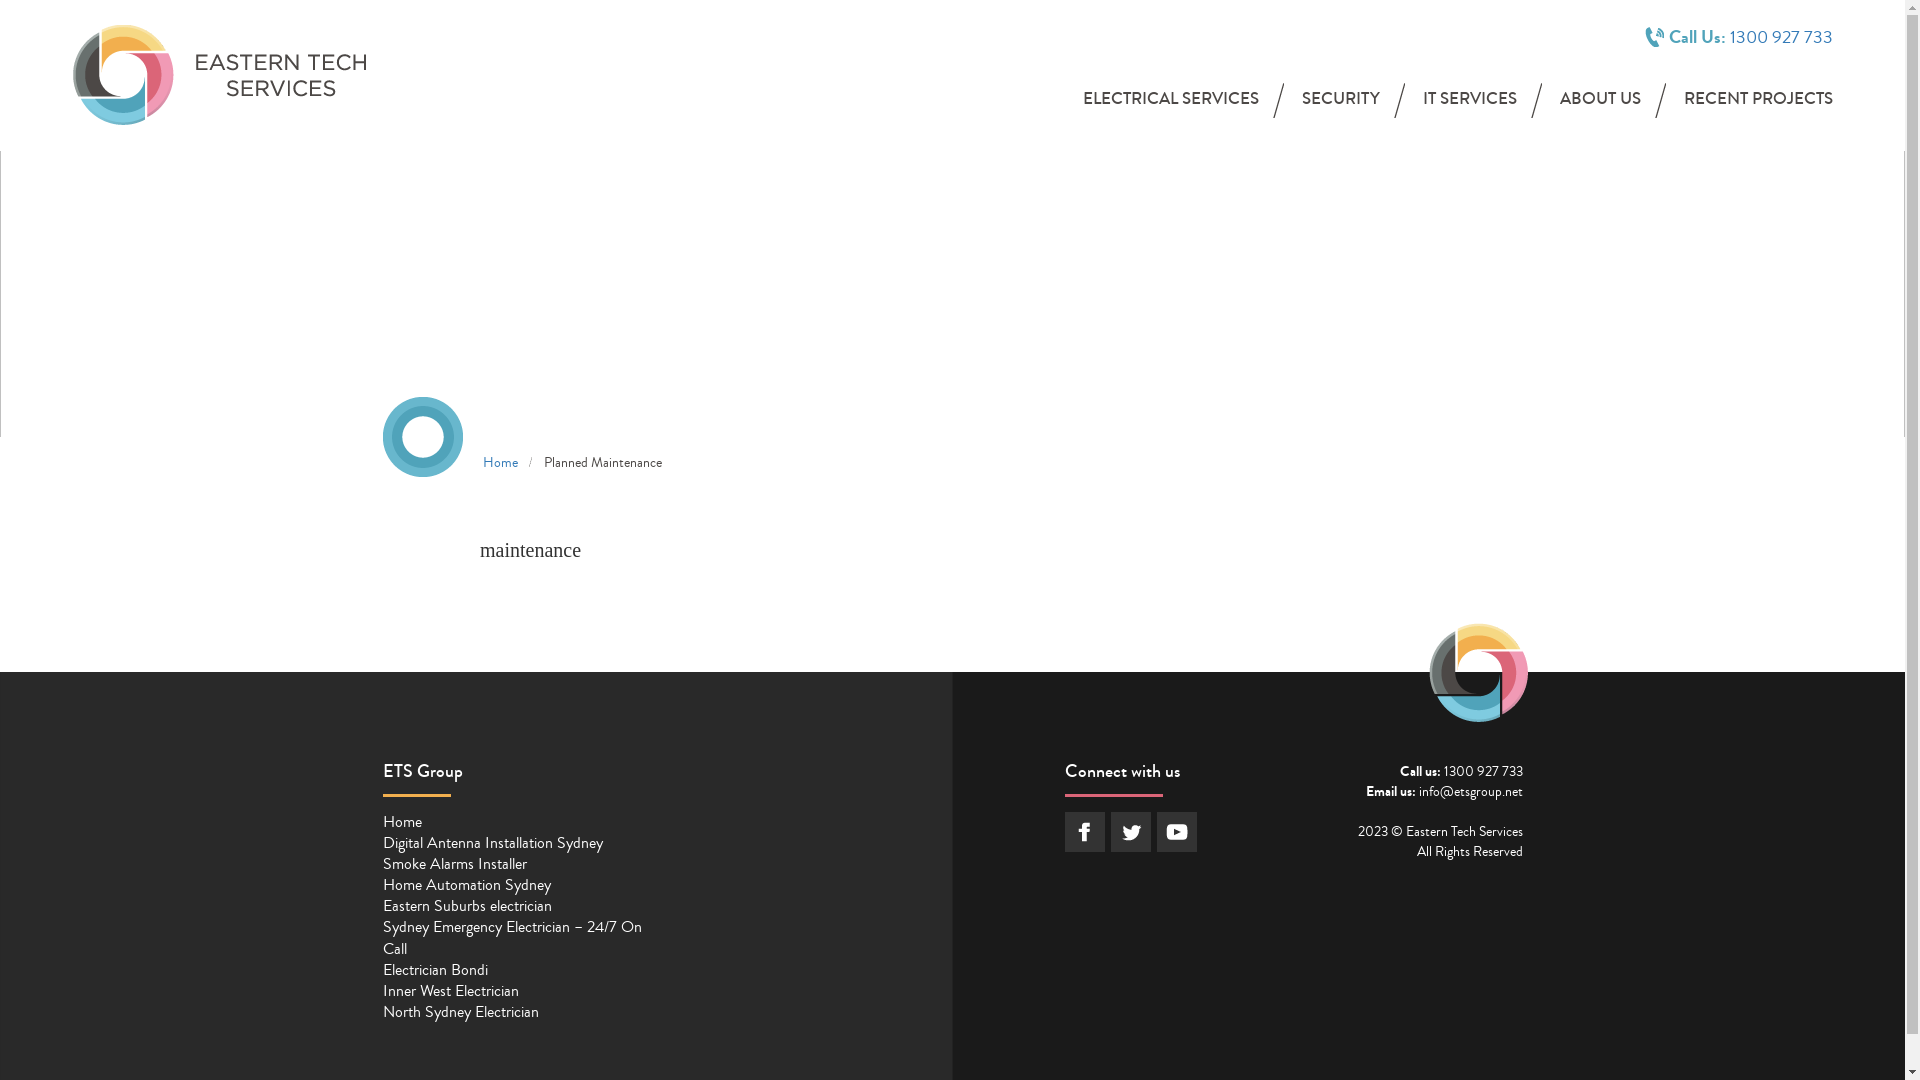 The width and height of the screenshot is (1920, 1080). Describe the element at coordinates (460, 1012) in the screenshot. I see `North Sydney Electrician` at that location.